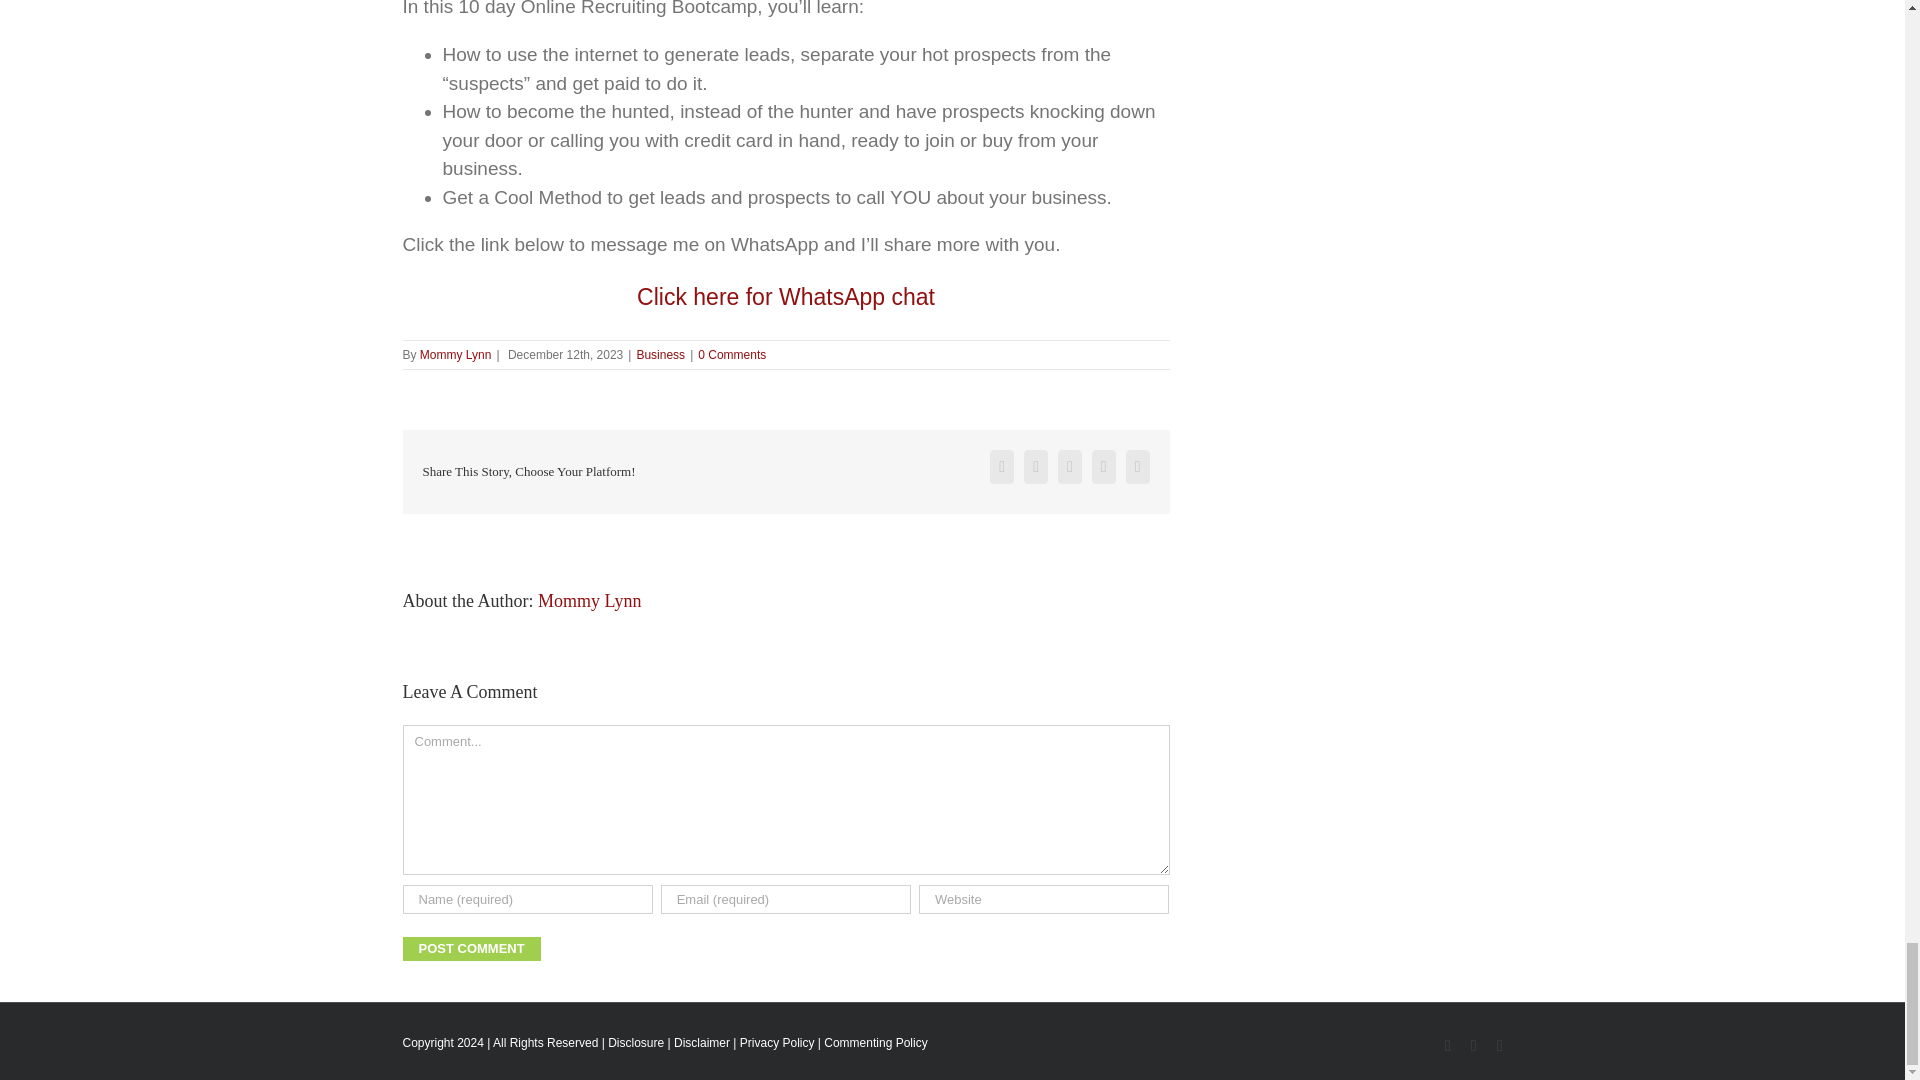 This screenshot has height=1080, width=1920. Describe the element at coordinates (589, 600) in the screenshot. I see `Posts by Mommy Lynn` at that location.